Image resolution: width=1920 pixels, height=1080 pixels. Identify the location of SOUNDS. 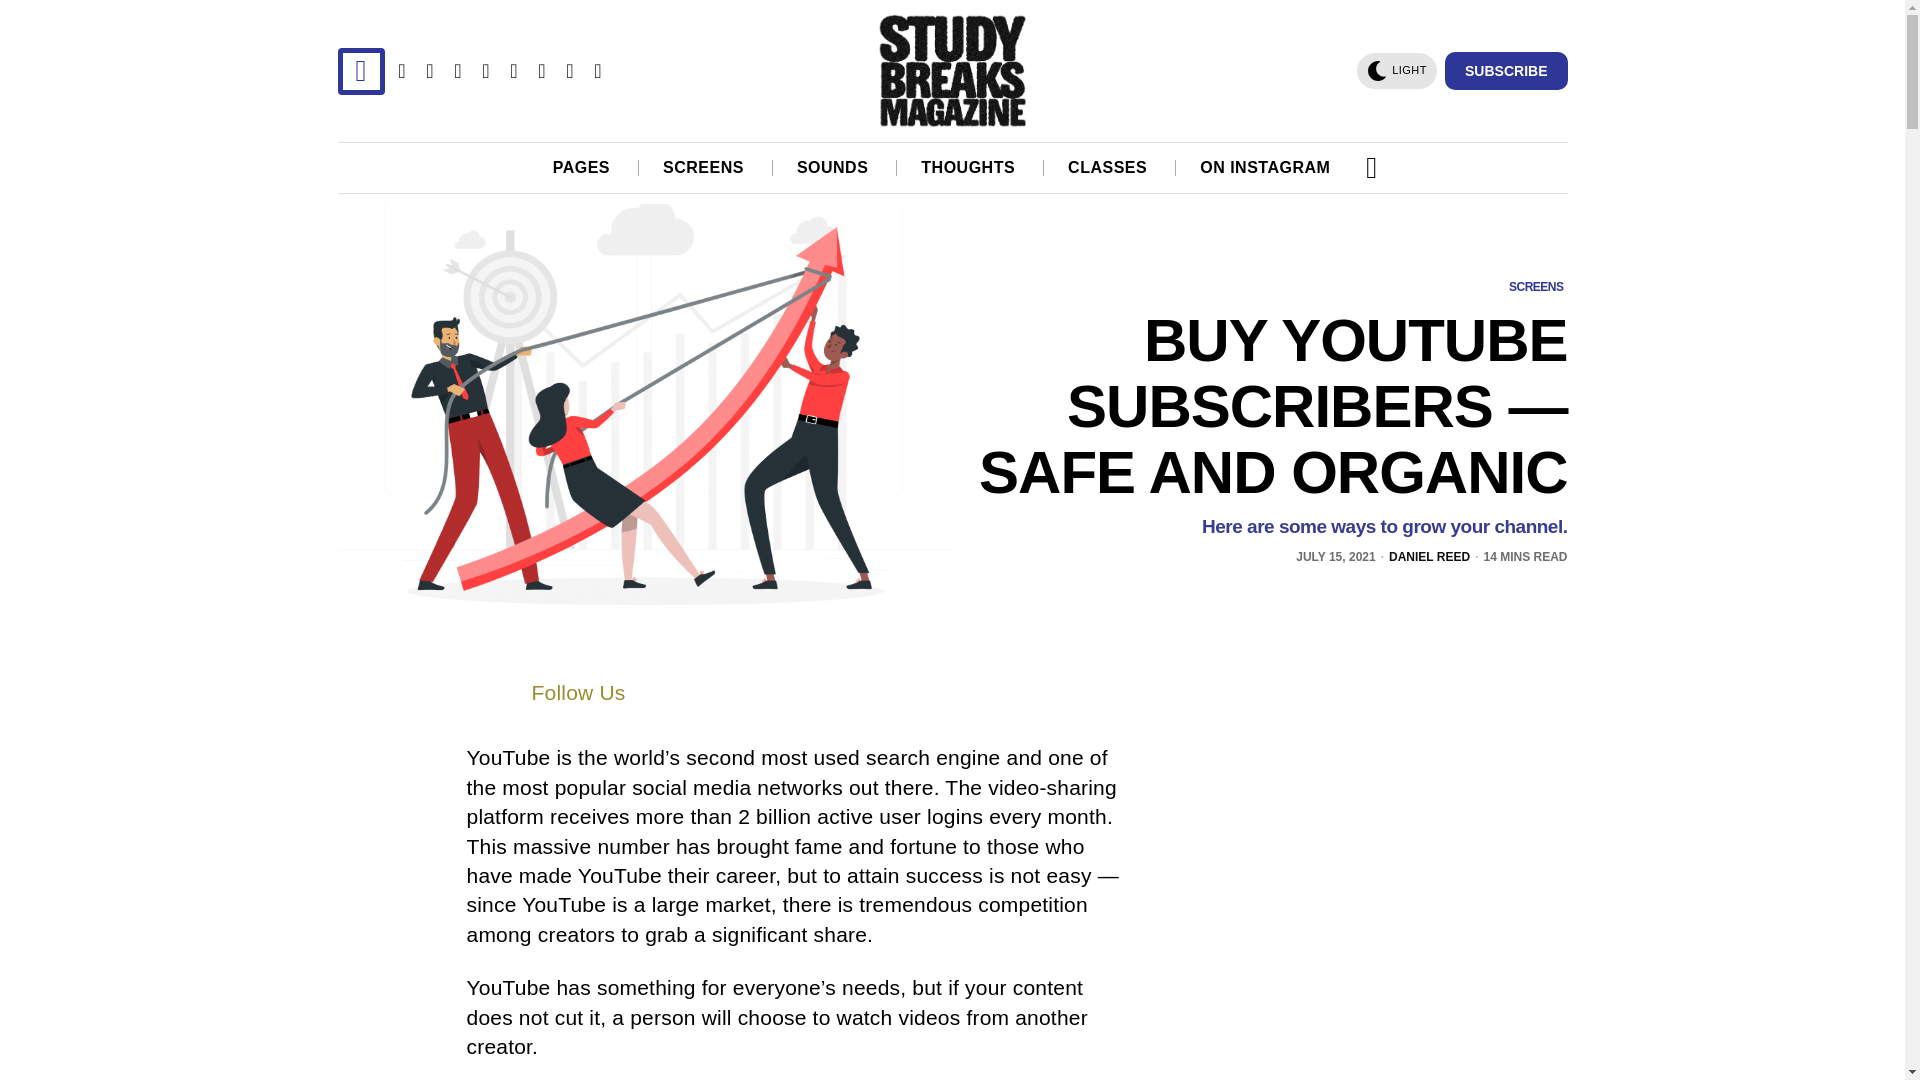
(834, 167).